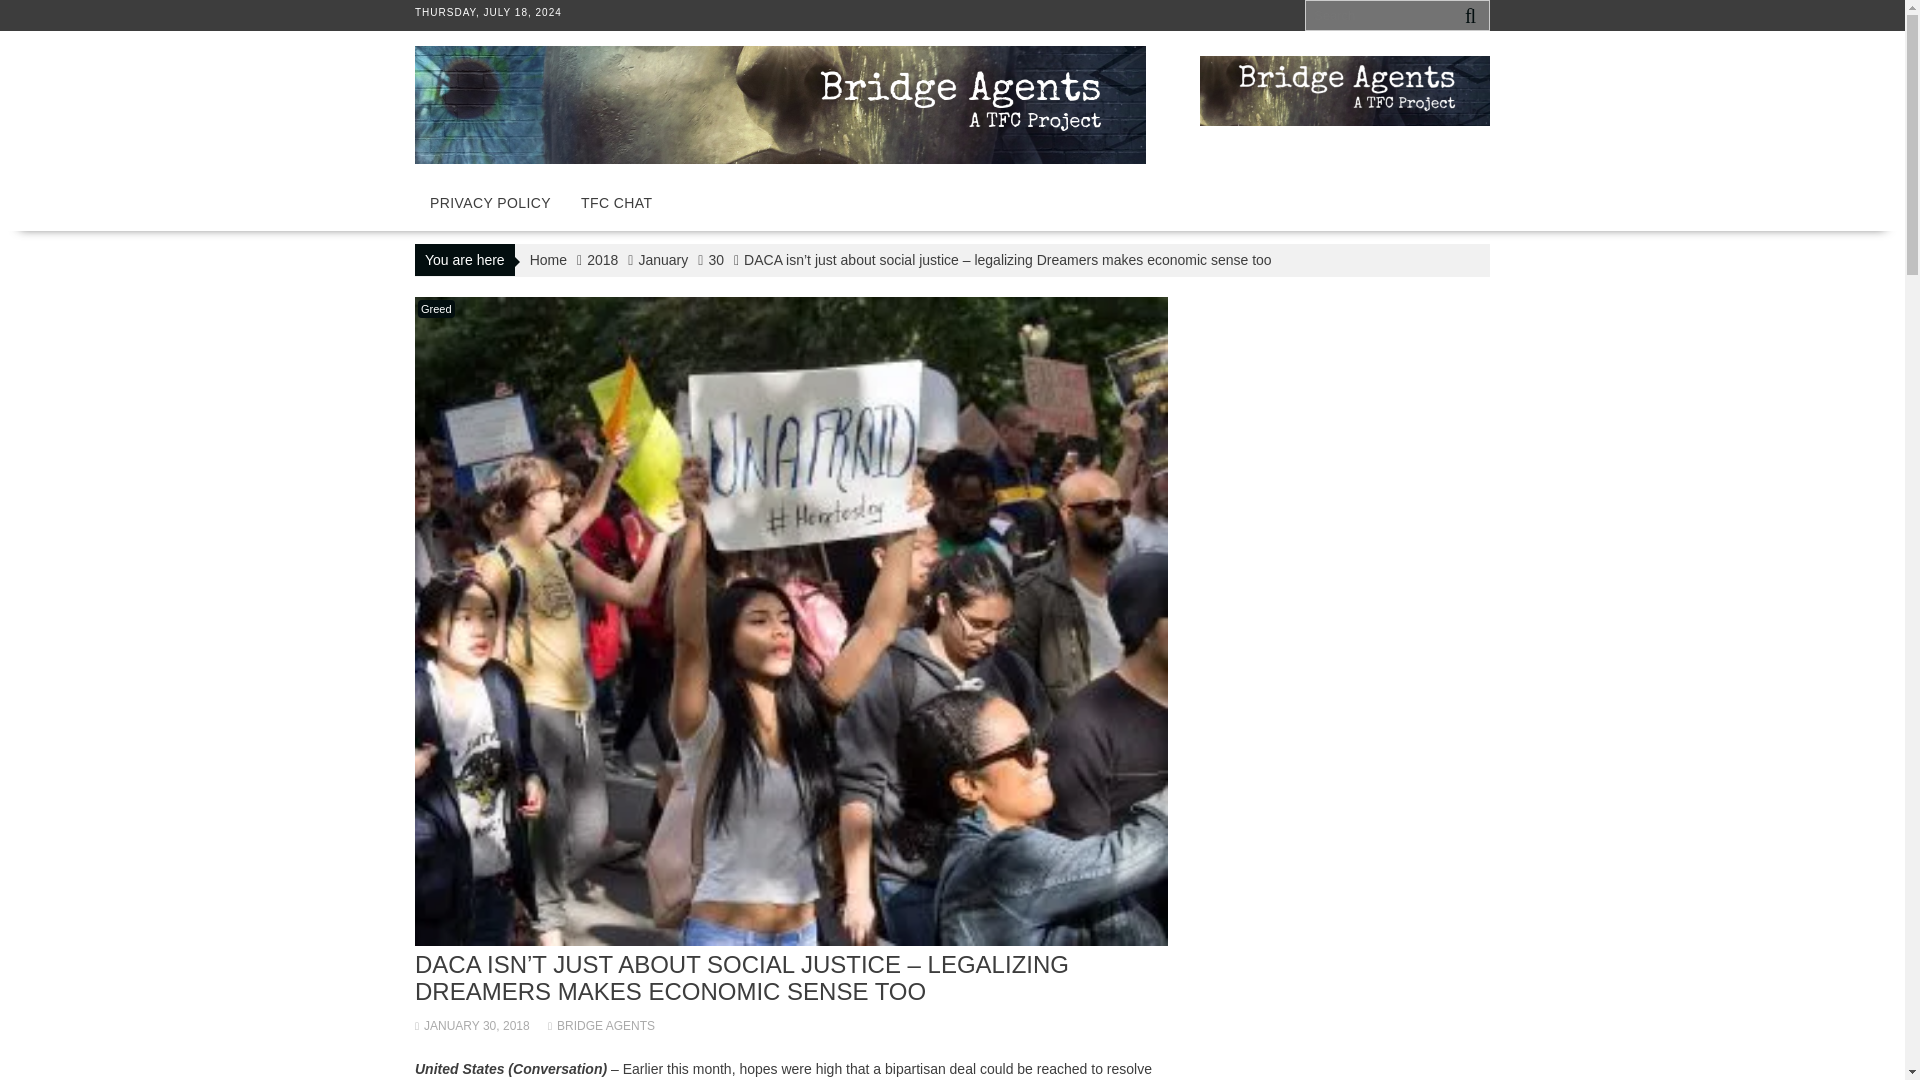 This screenshot has width=1920, height=1080. Describe the element at coordinates (557, 1068) in the screenshot. I see `Conversation` at that location.